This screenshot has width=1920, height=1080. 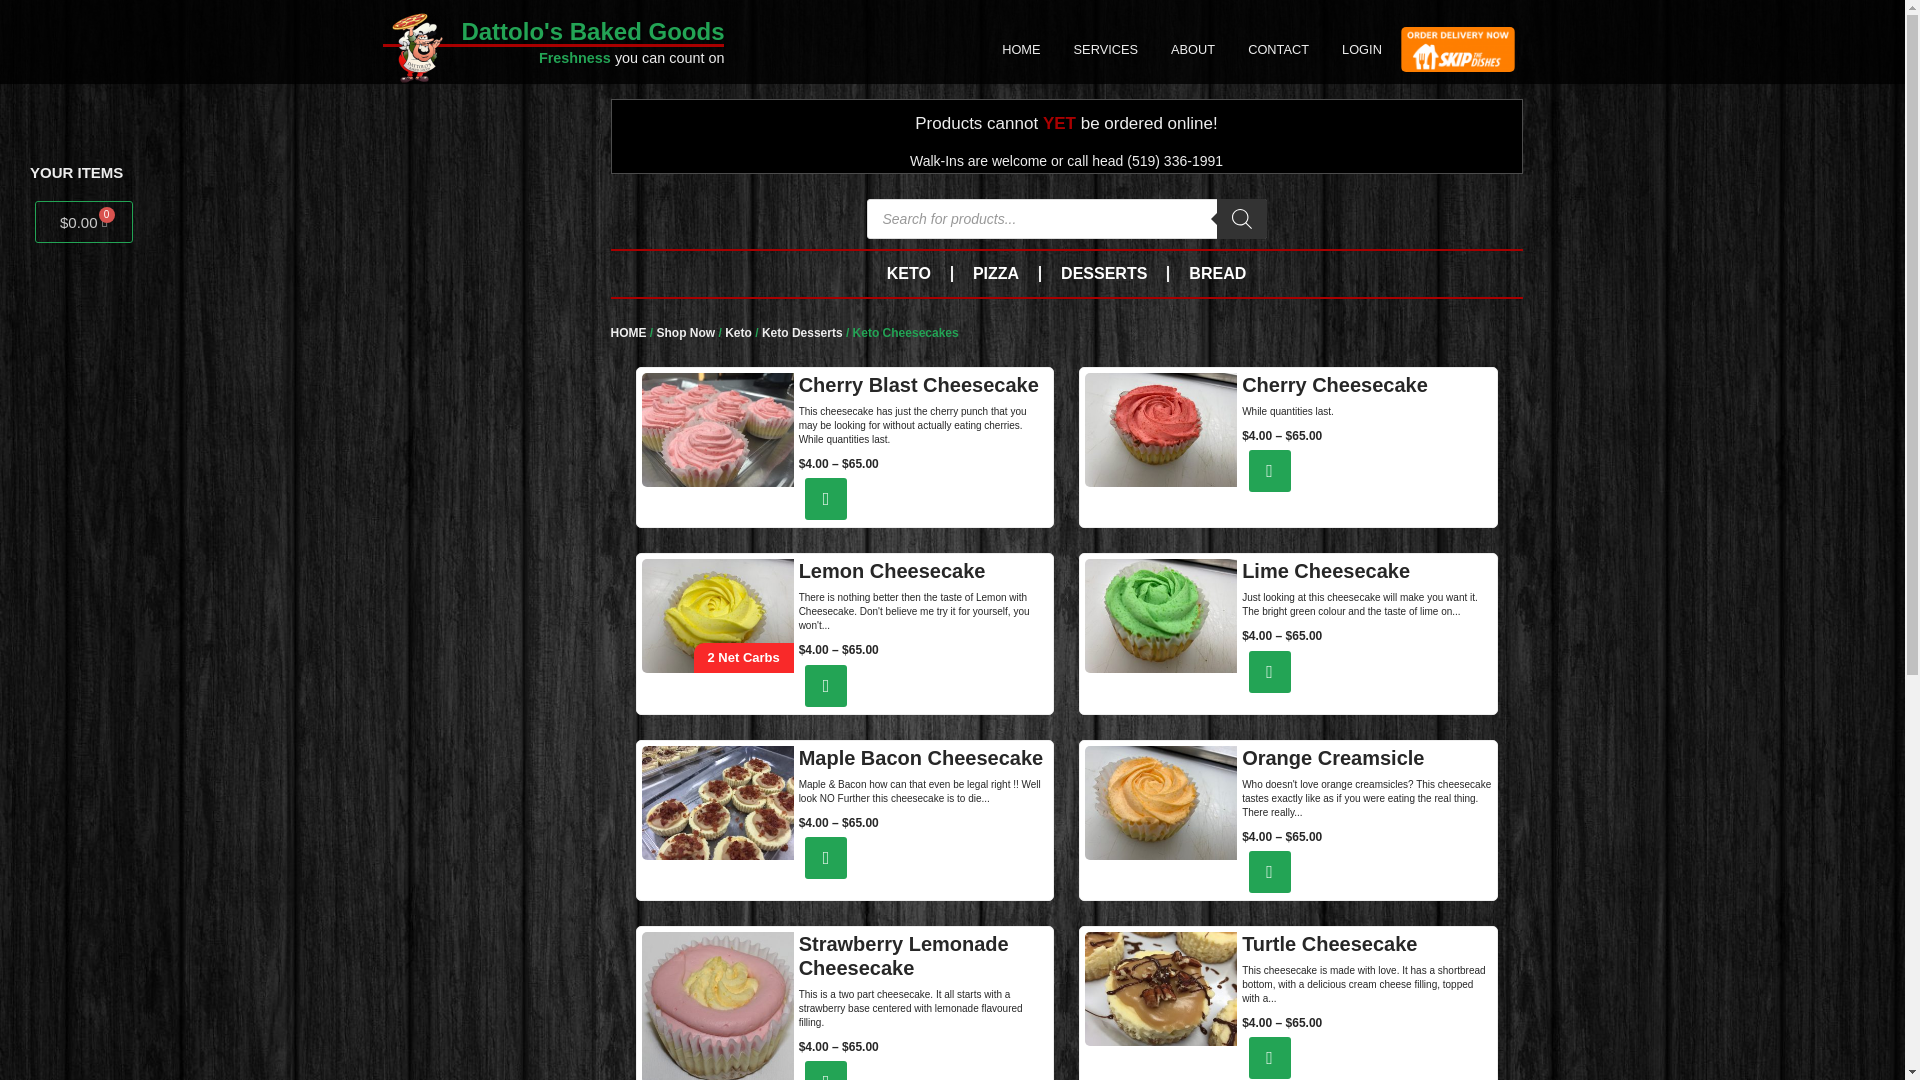 What do you see at coordinates (416, 48) in the screenshot?
I see `logo-man-400-2` at bounding box center [416, 48].